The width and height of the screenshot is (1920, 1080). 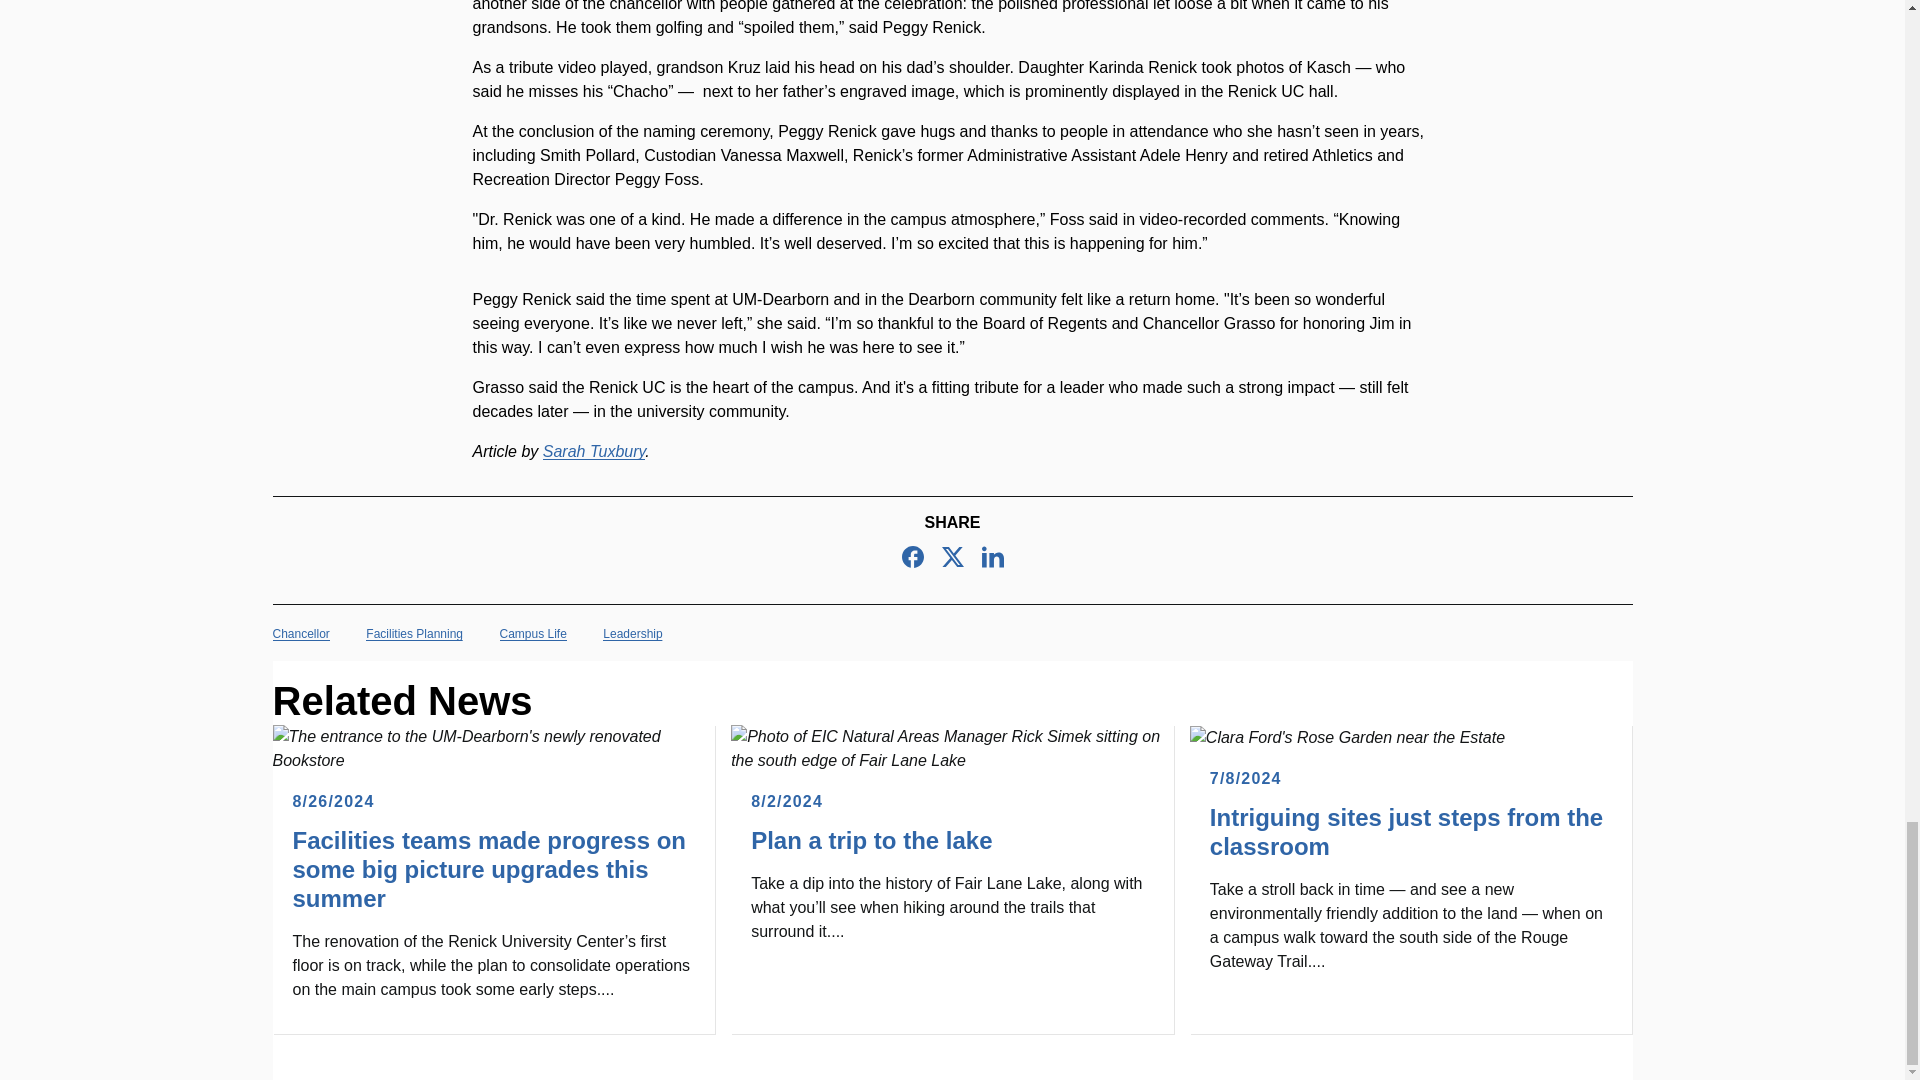 I want to click on Campus Life, so click(x=532, y=634).